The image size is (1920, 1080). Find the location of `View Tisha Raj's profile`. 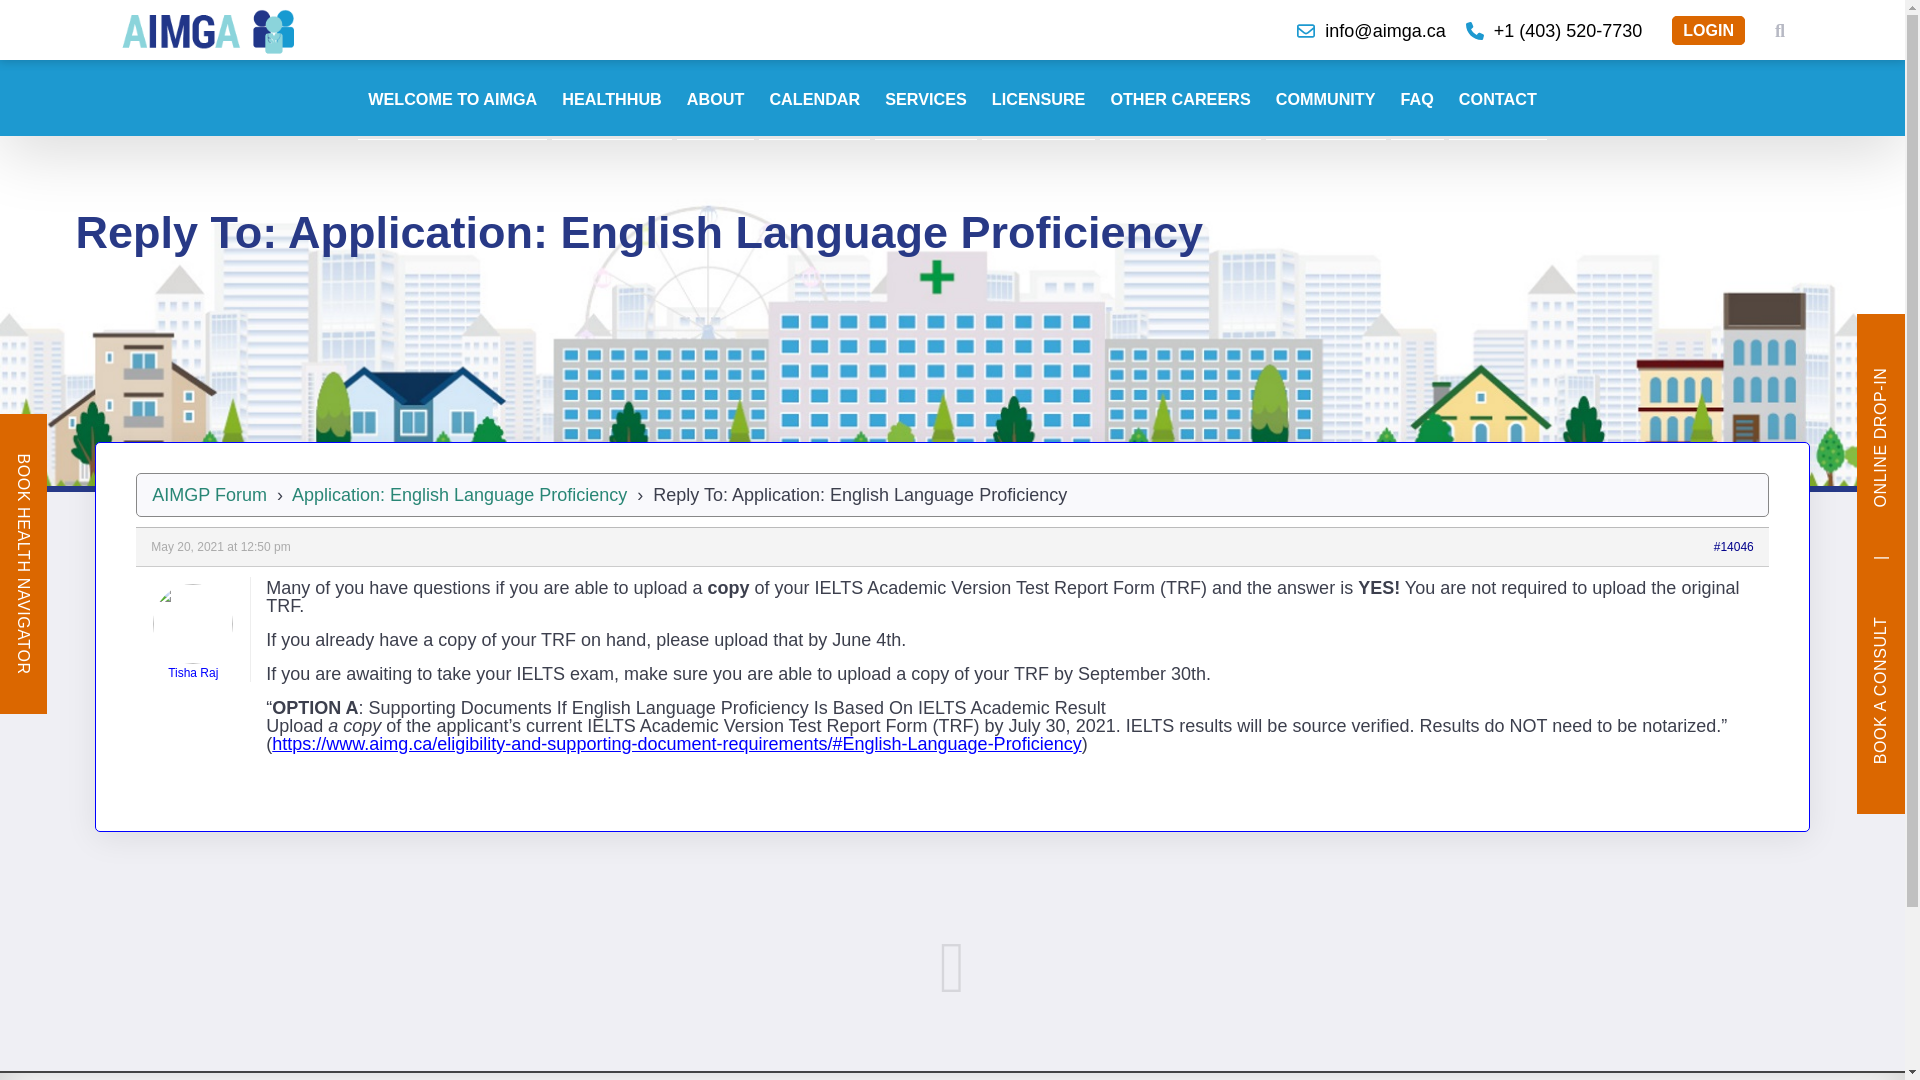

View Tisha Raj's profile is located at coordinates (192, 632).